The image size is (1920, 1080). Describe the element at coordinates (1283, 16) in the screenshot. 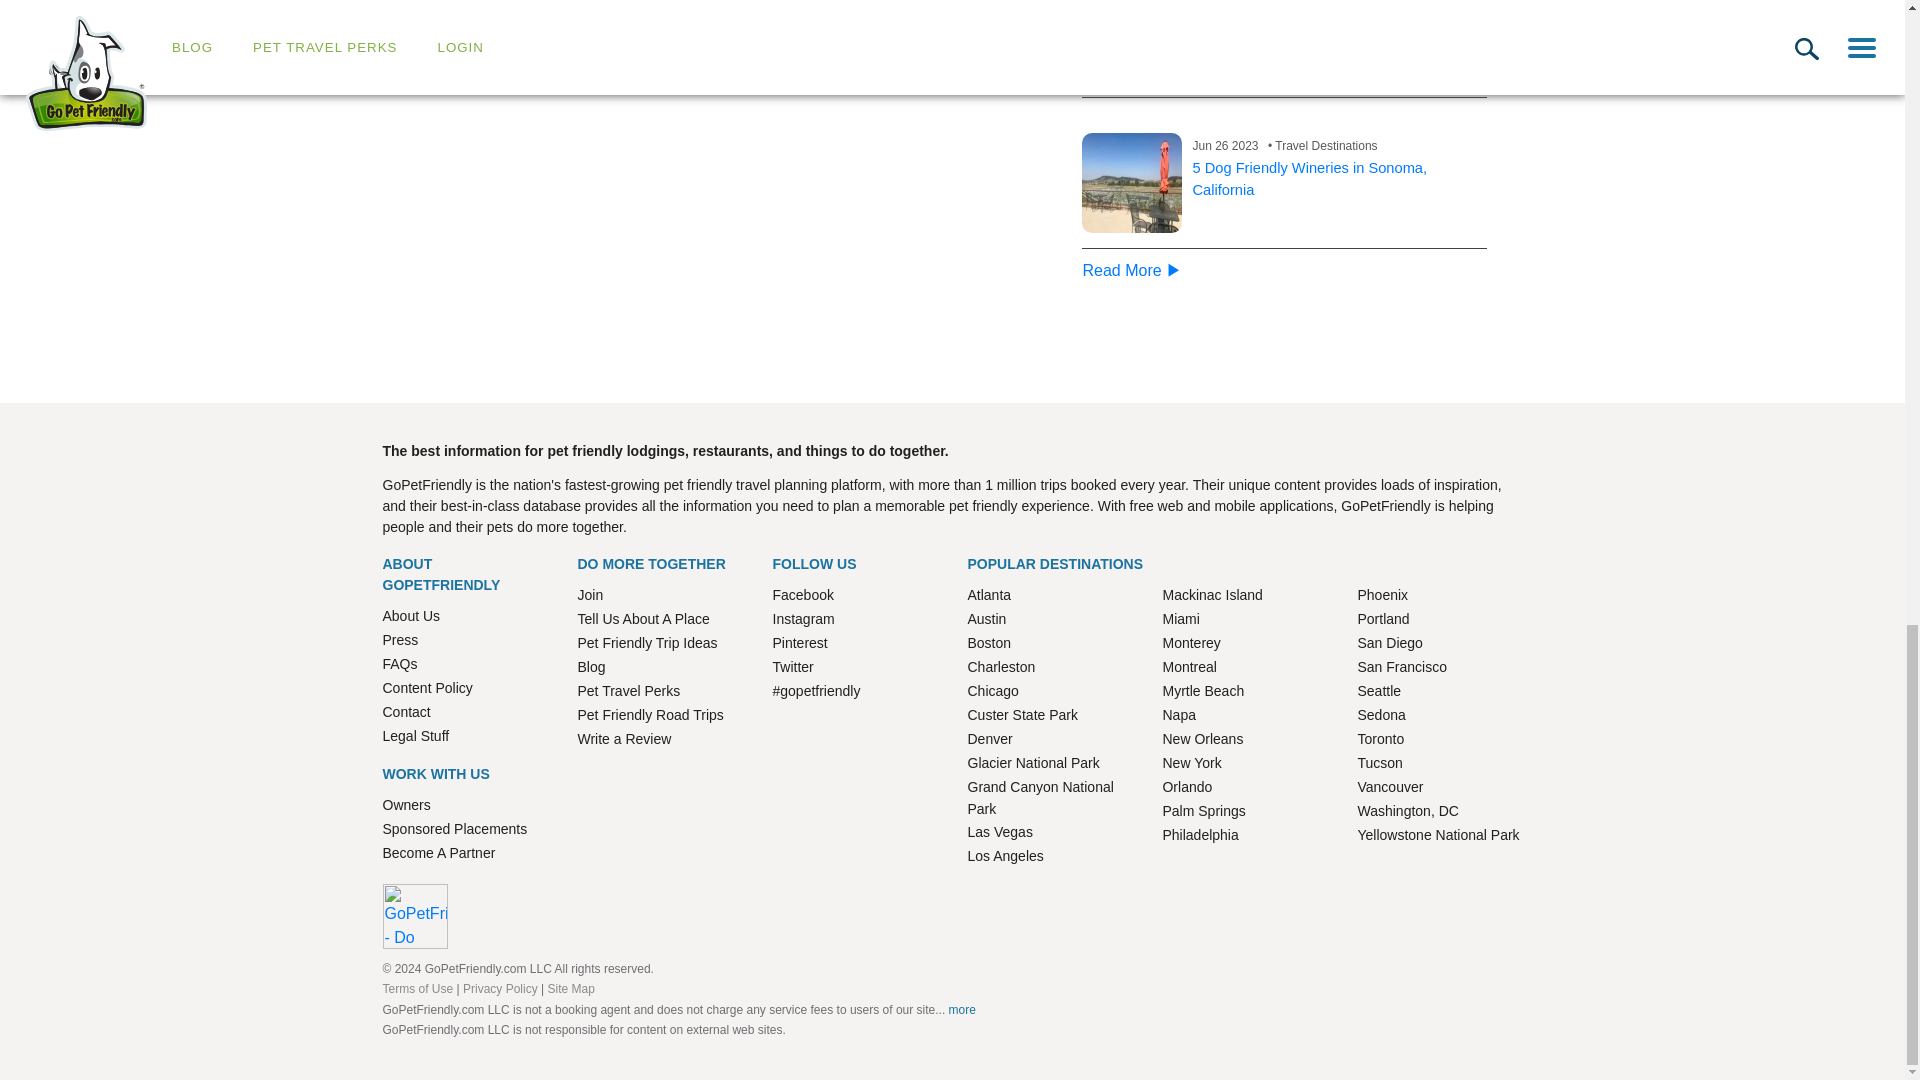

I see `Wine Country: For the Dogs` at that location.